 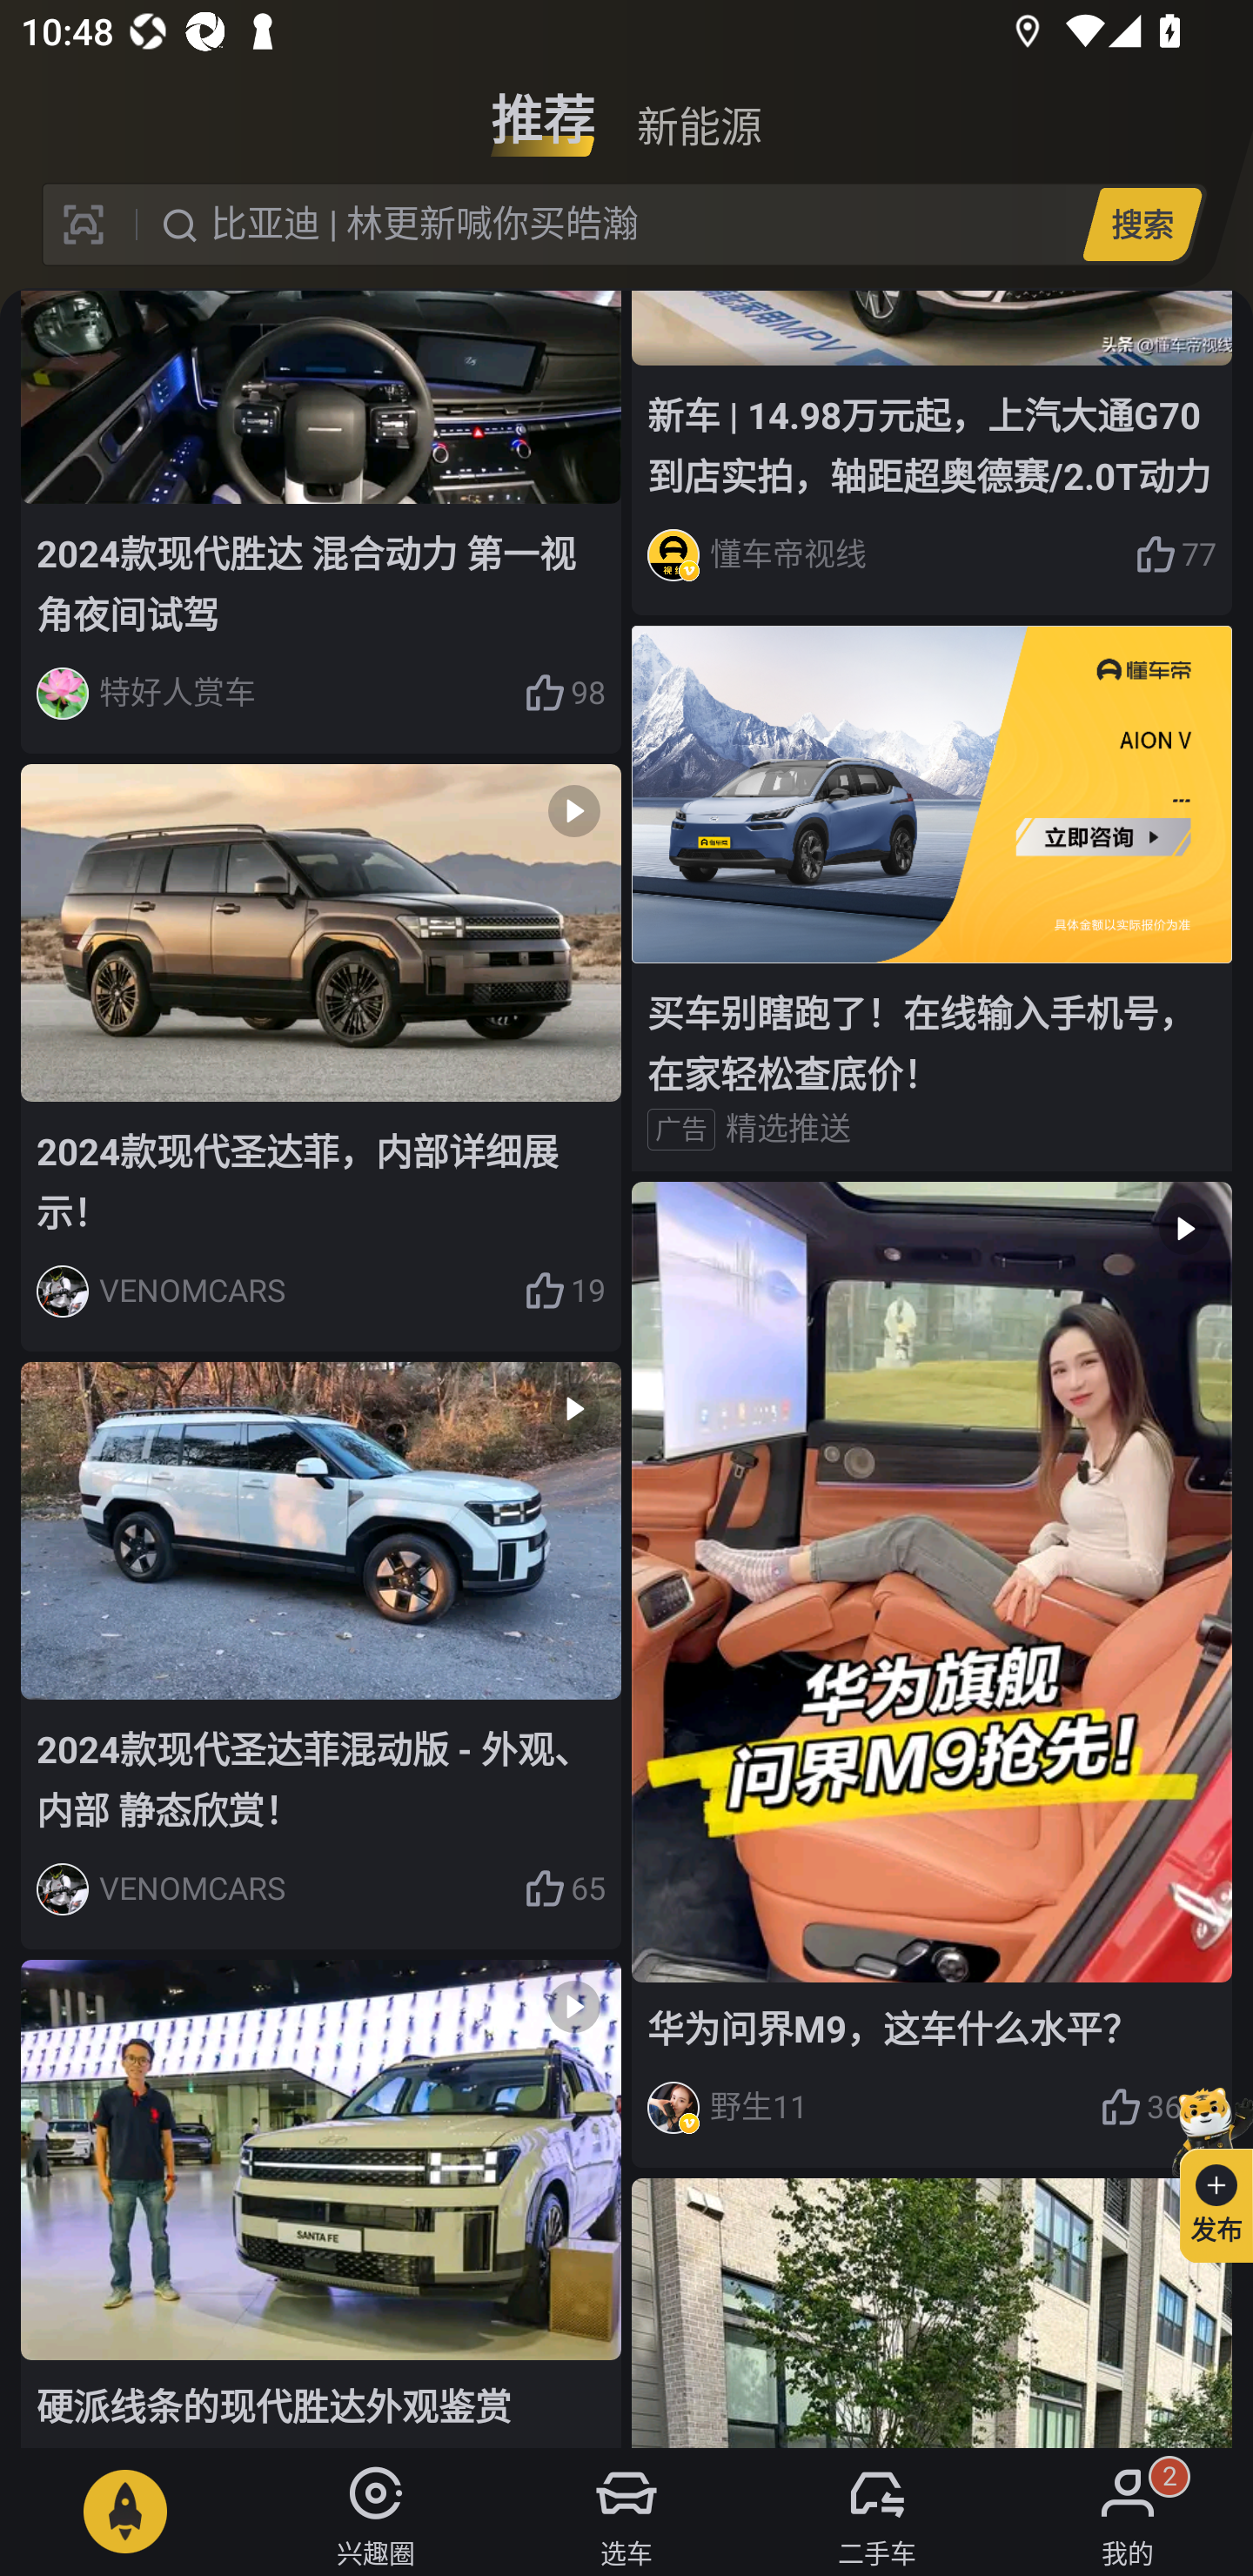 What do you see at coordinates (1203, 2170) in the screenshot?
I see `发布` at bounding box center [1203, 2170].